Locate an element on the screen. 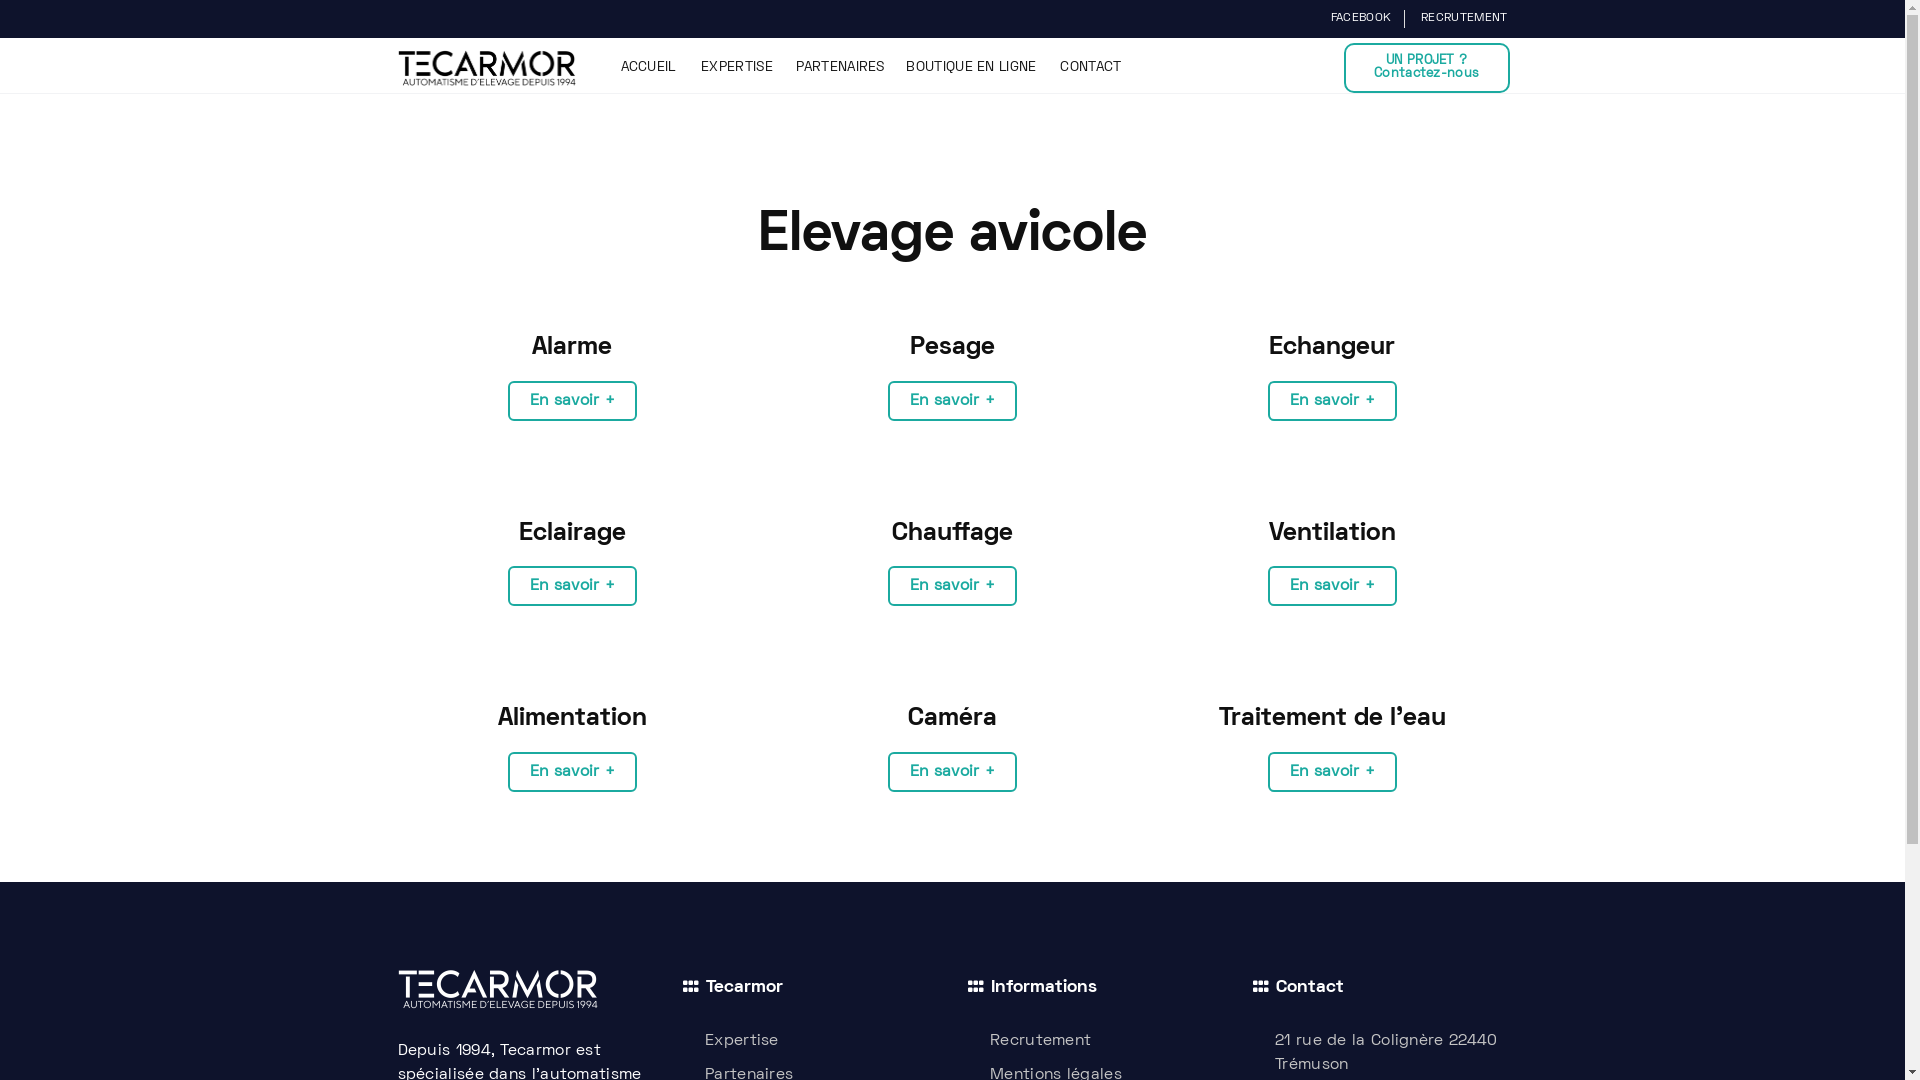 Image resolution: width=1920 pixels, height=1080 pixels. En savoir + is located at coordinates (572, 400).